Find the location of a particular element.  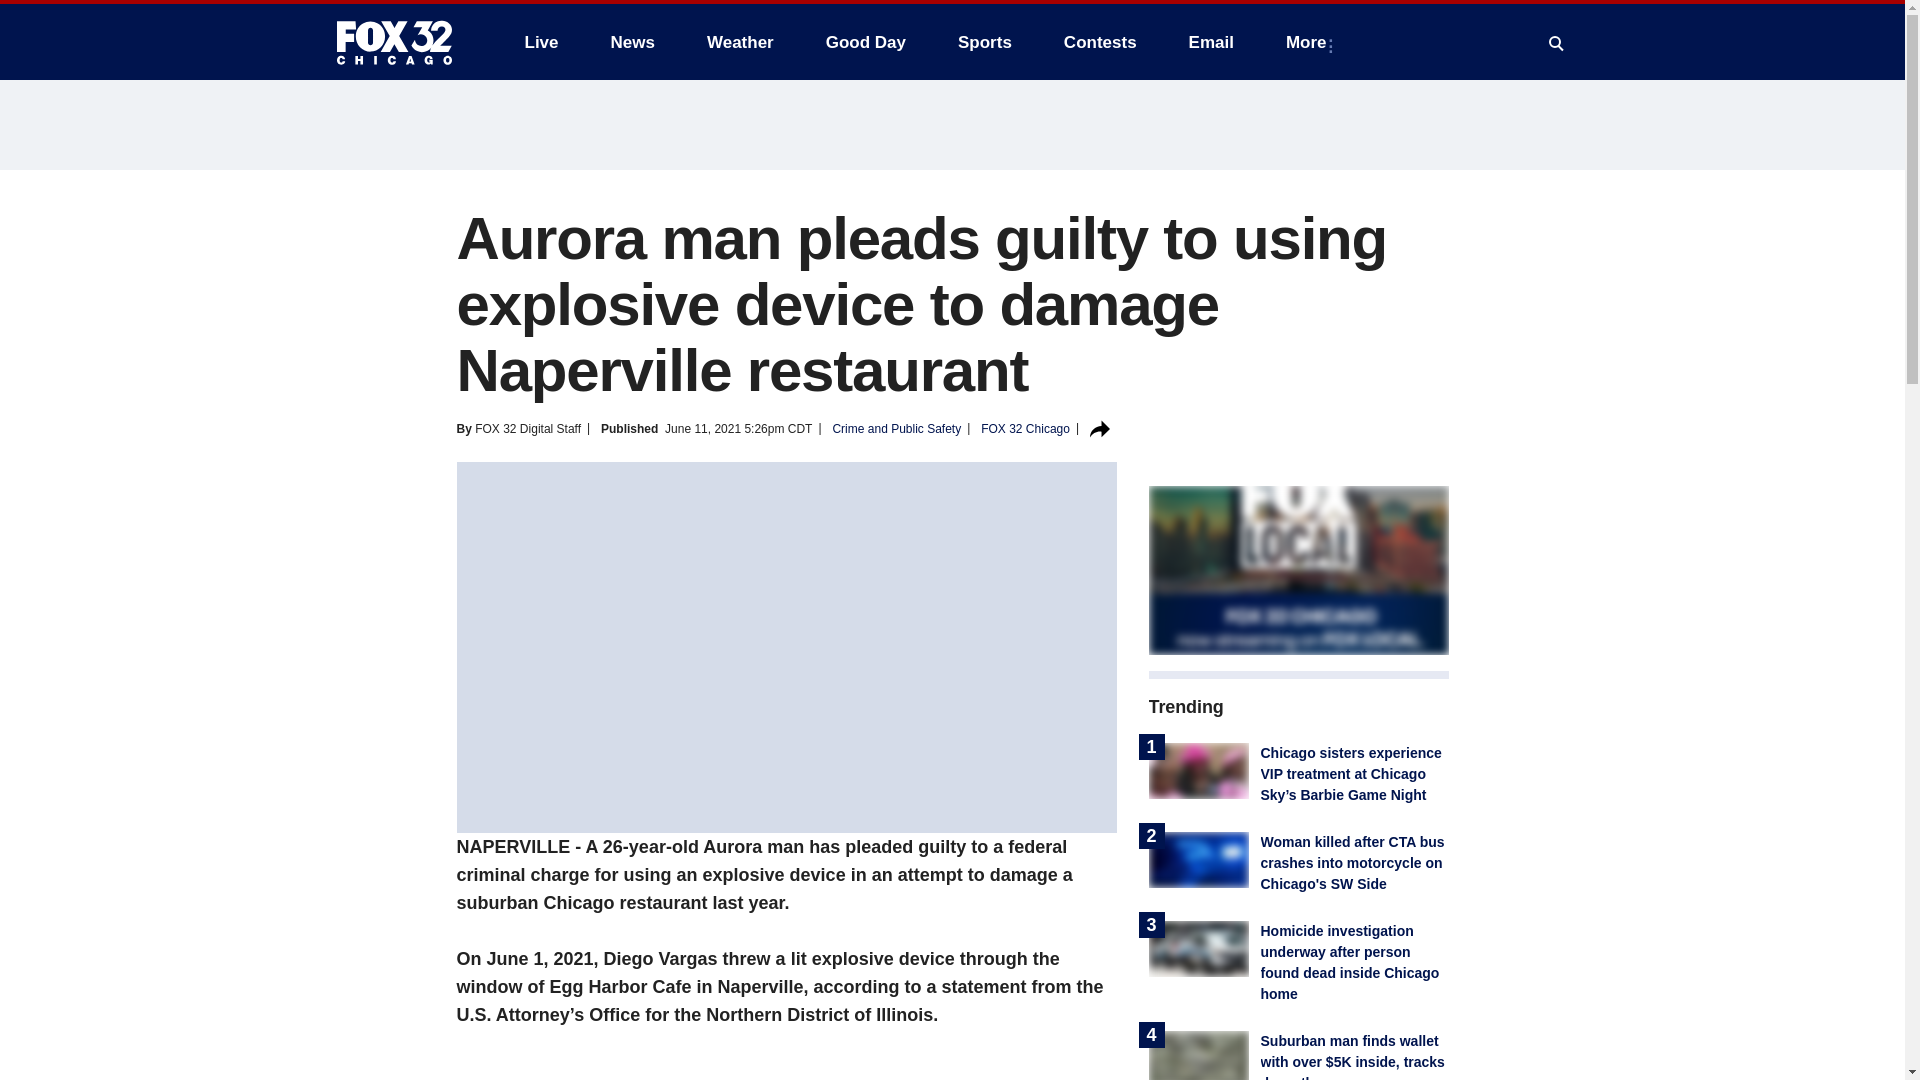

Live is located at coordinates (541, 42).